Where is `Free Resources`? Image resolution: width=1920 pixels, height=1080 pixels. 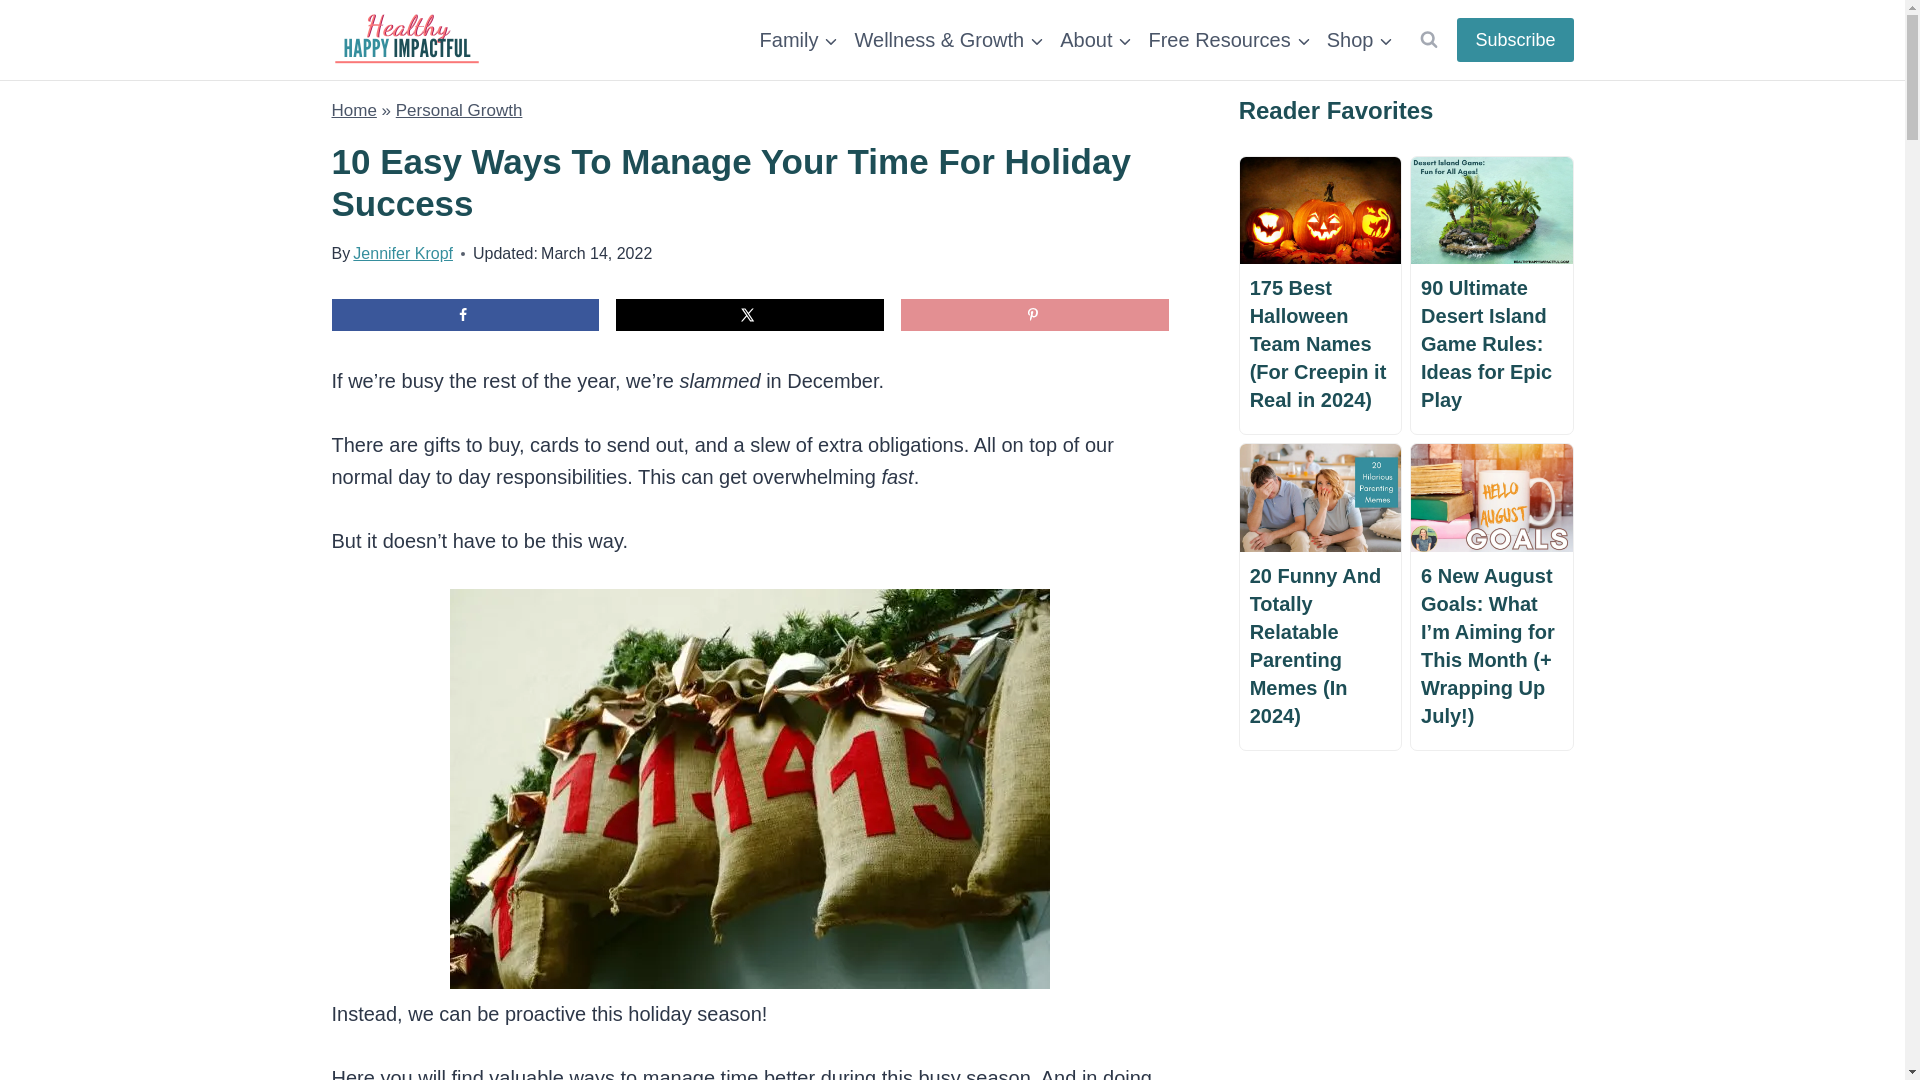
Free Resources is located at coordinates (1228, 40).